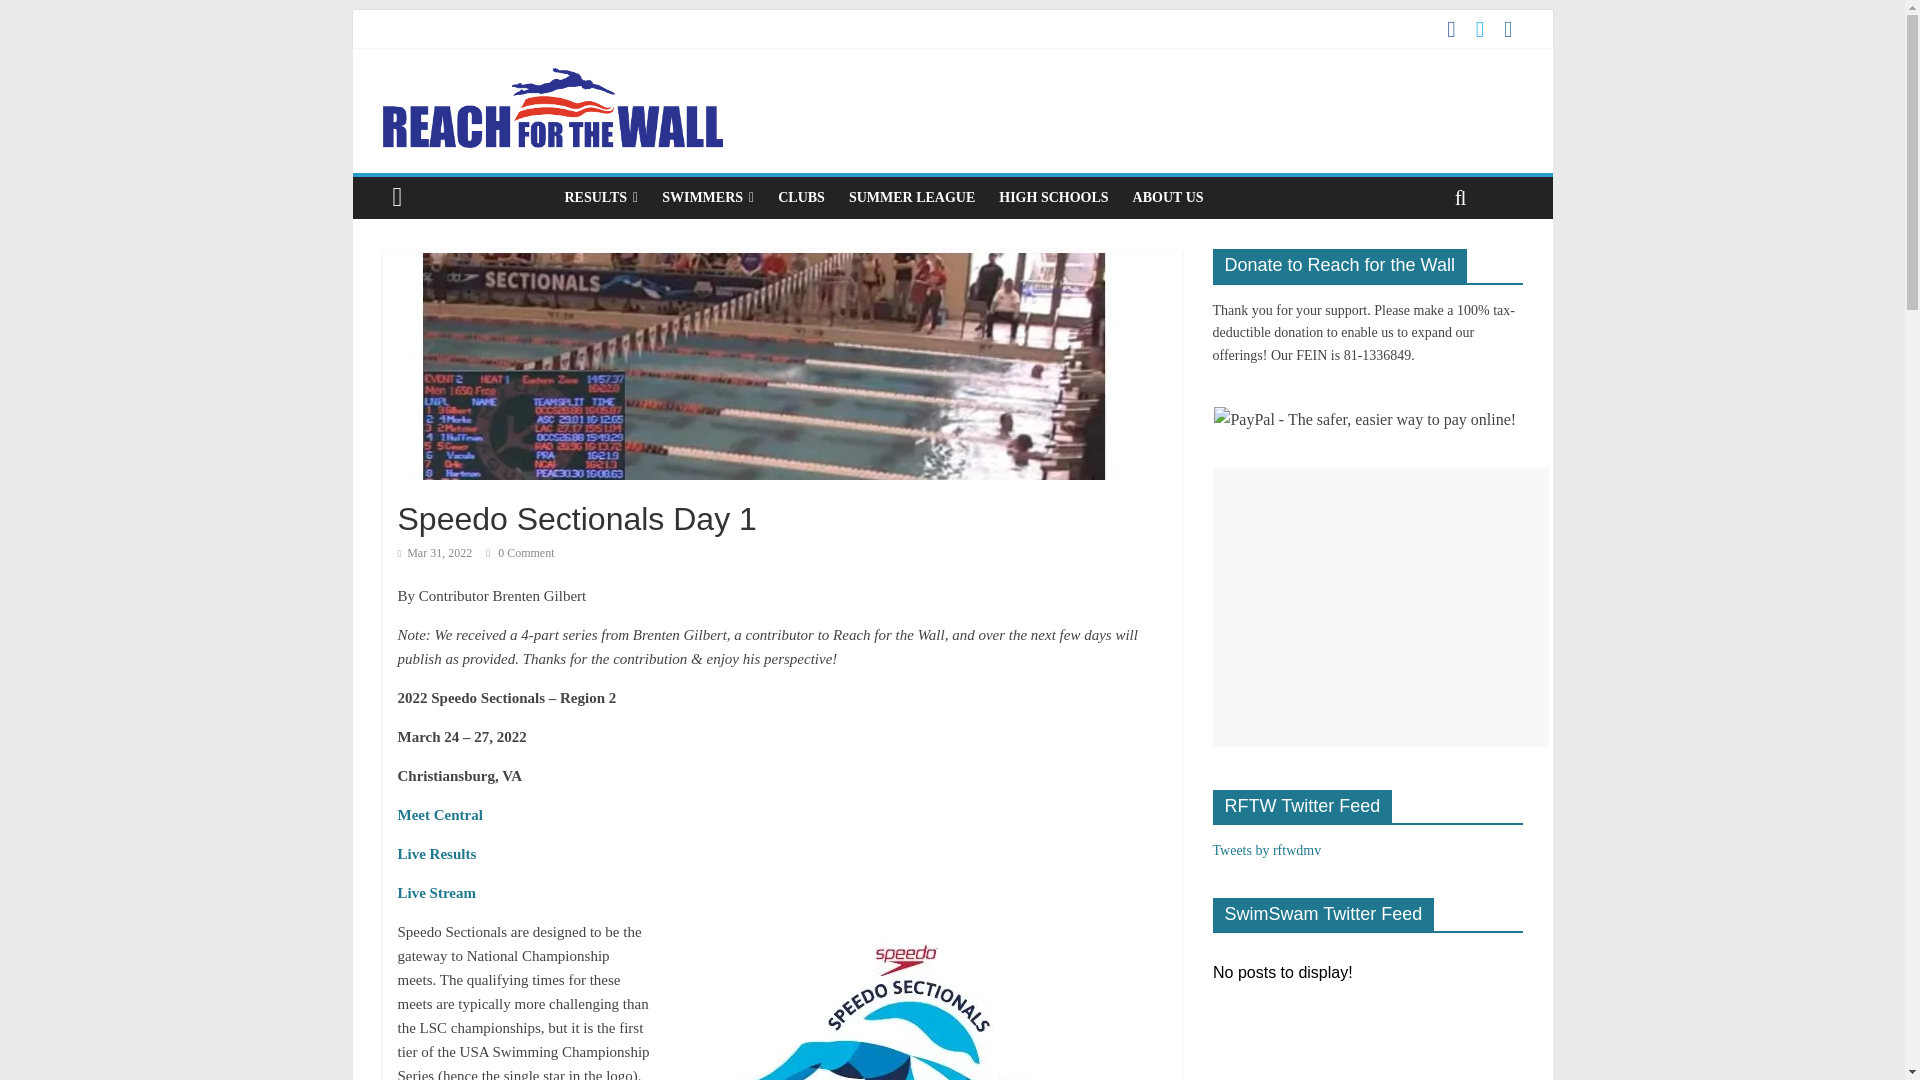 This screenshot has height=1080, width=1920. What do you see at coordinates (802, 198) in the screenshot?
I see `CLUBS` at bounding box center [802, 198].